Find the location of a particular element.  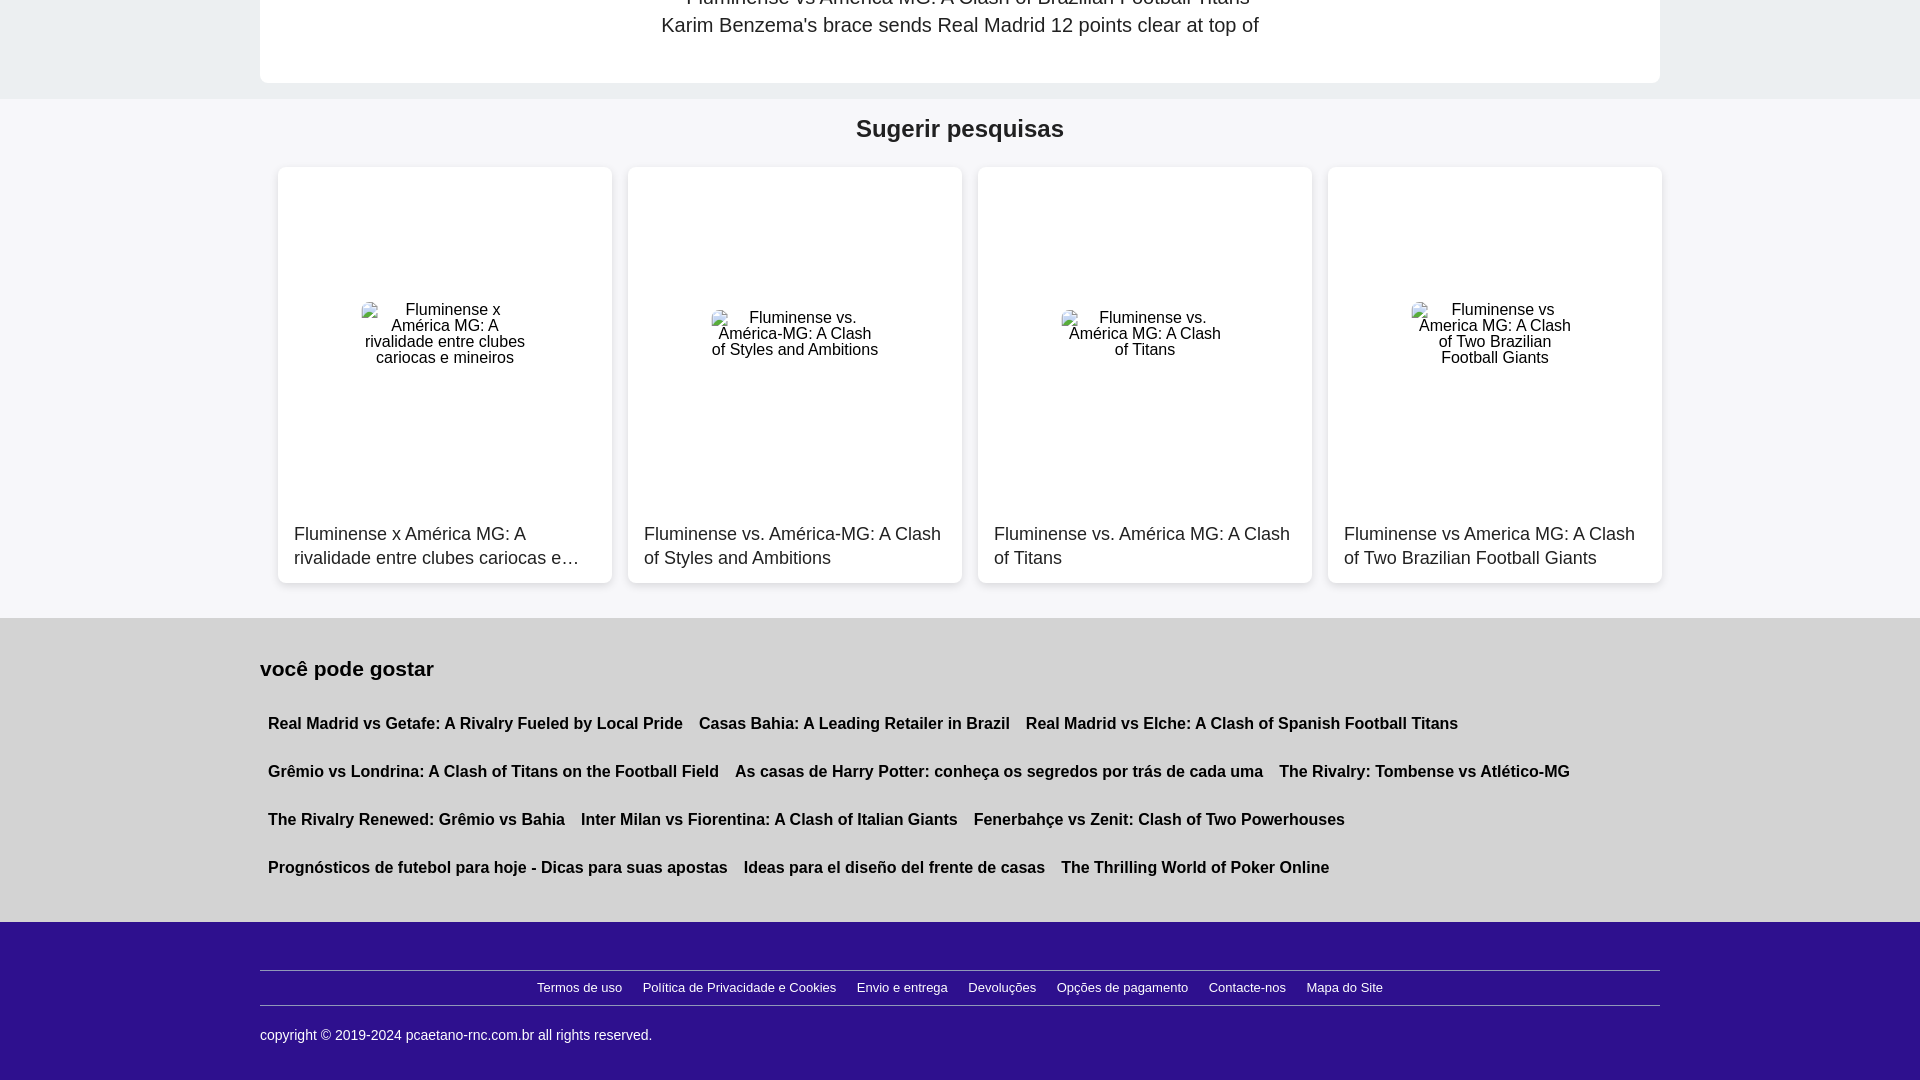

The Thrilling World of Poker Online is located at coordinates (1194, 868).